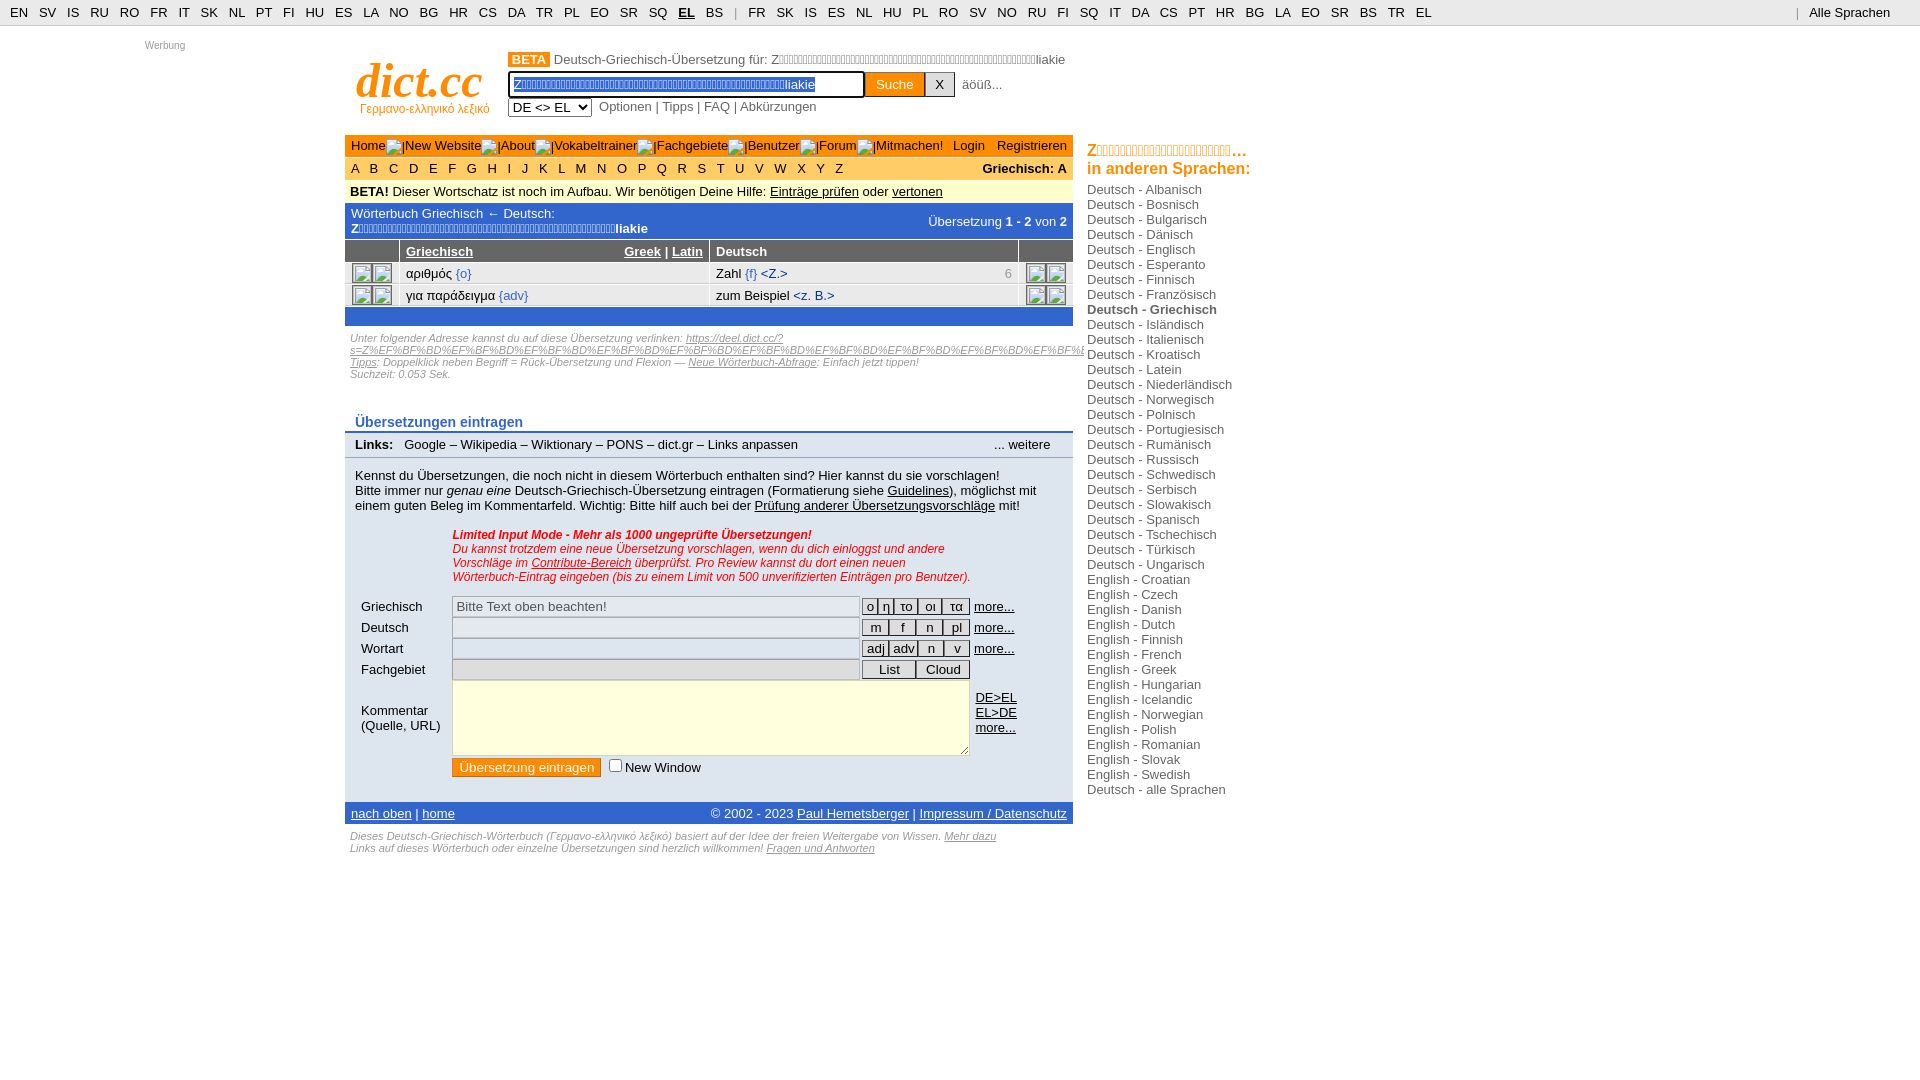 The image size is (1920, 1080). I want to click on EN, so click(19, 12).